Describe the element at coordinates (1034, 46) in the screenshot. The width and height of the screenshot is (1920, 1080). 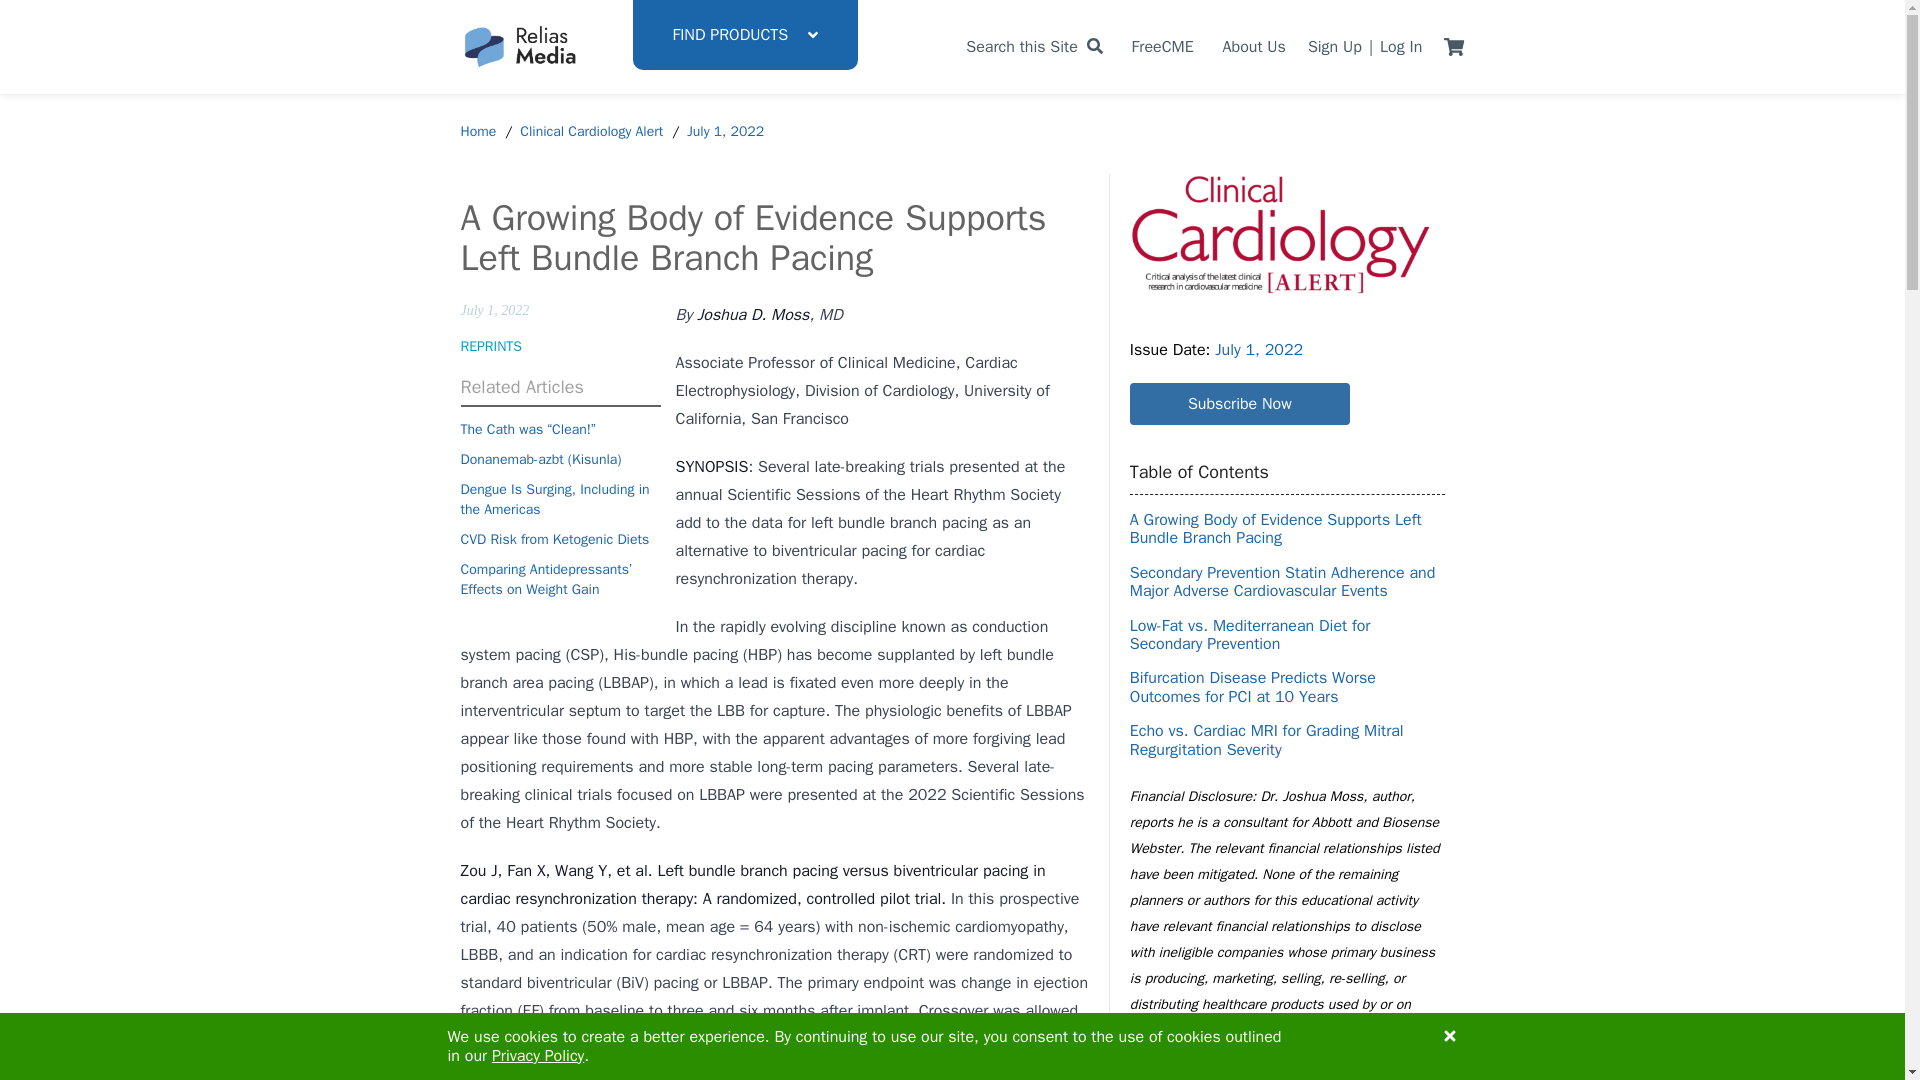
I see `Search this Site` at that location.